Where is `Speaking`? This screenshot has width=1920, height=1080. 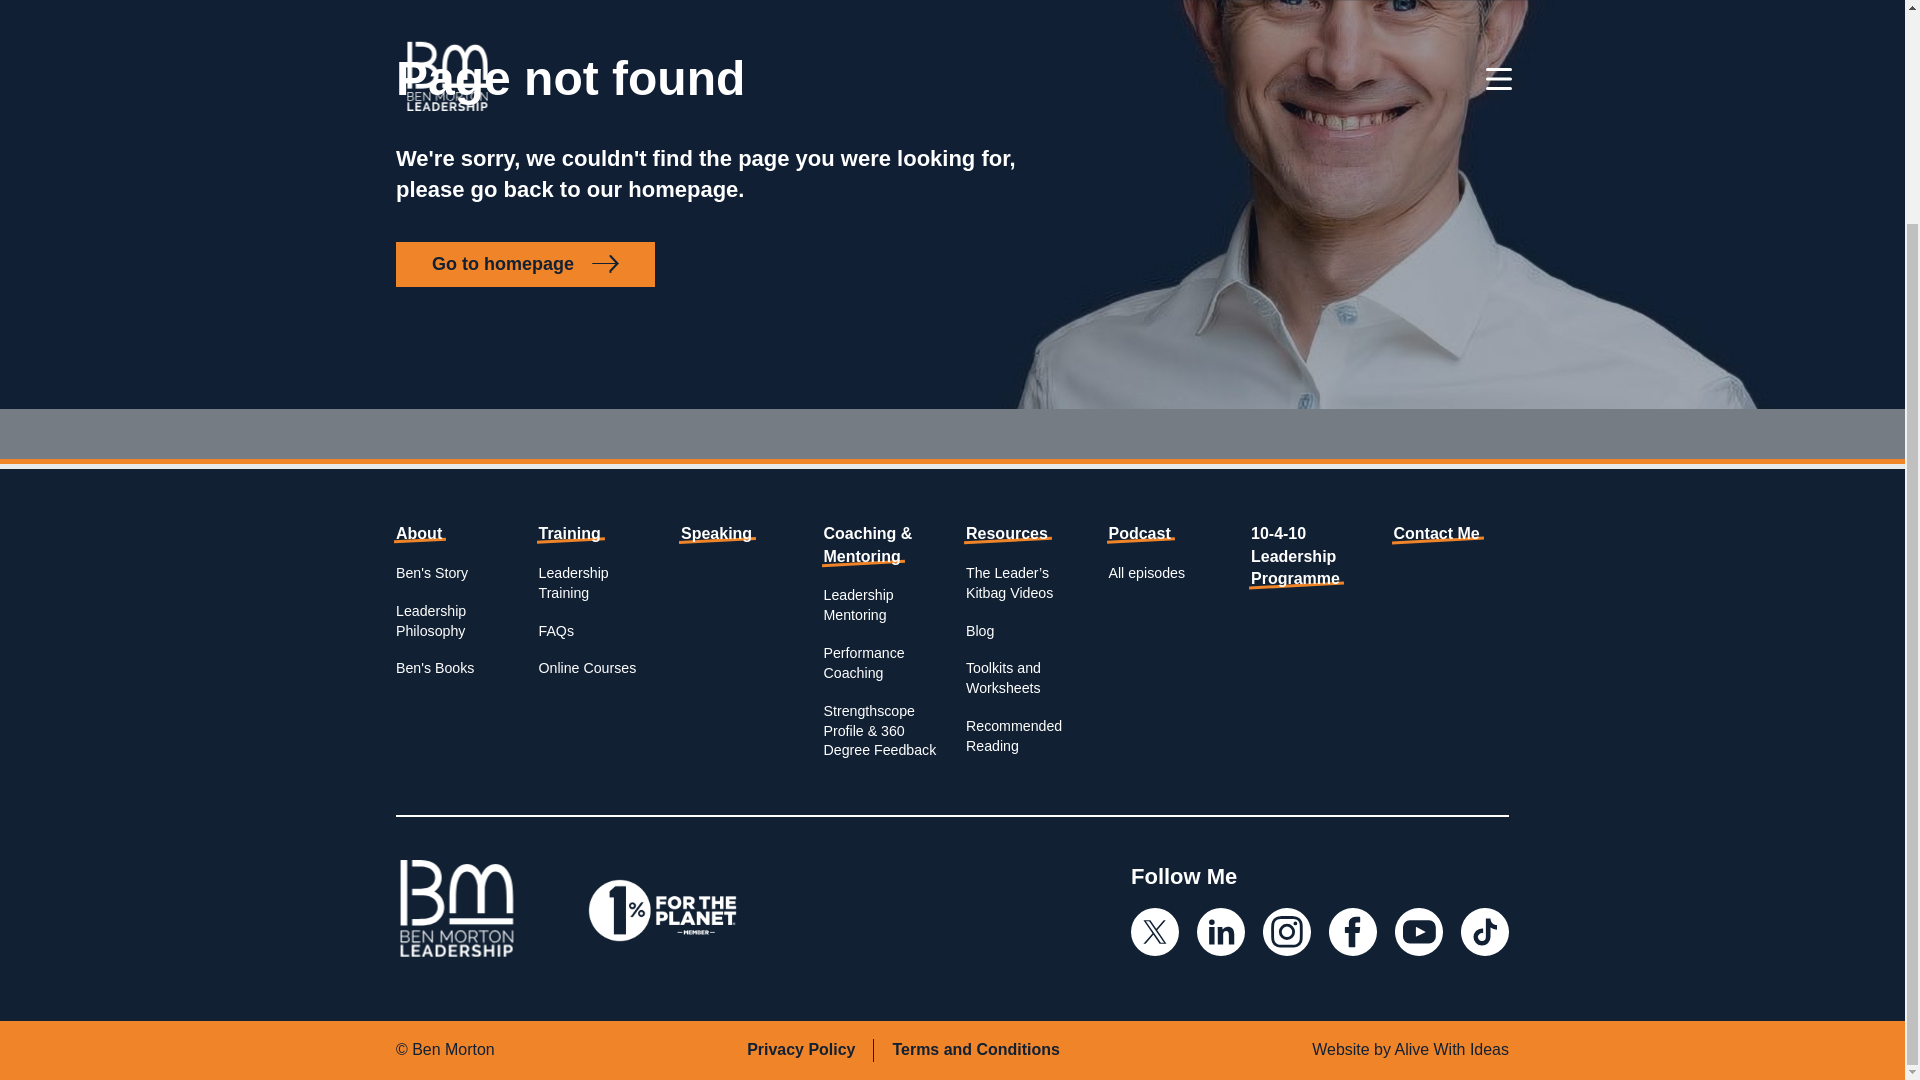 Speaking is located at coordinates (716, 533).